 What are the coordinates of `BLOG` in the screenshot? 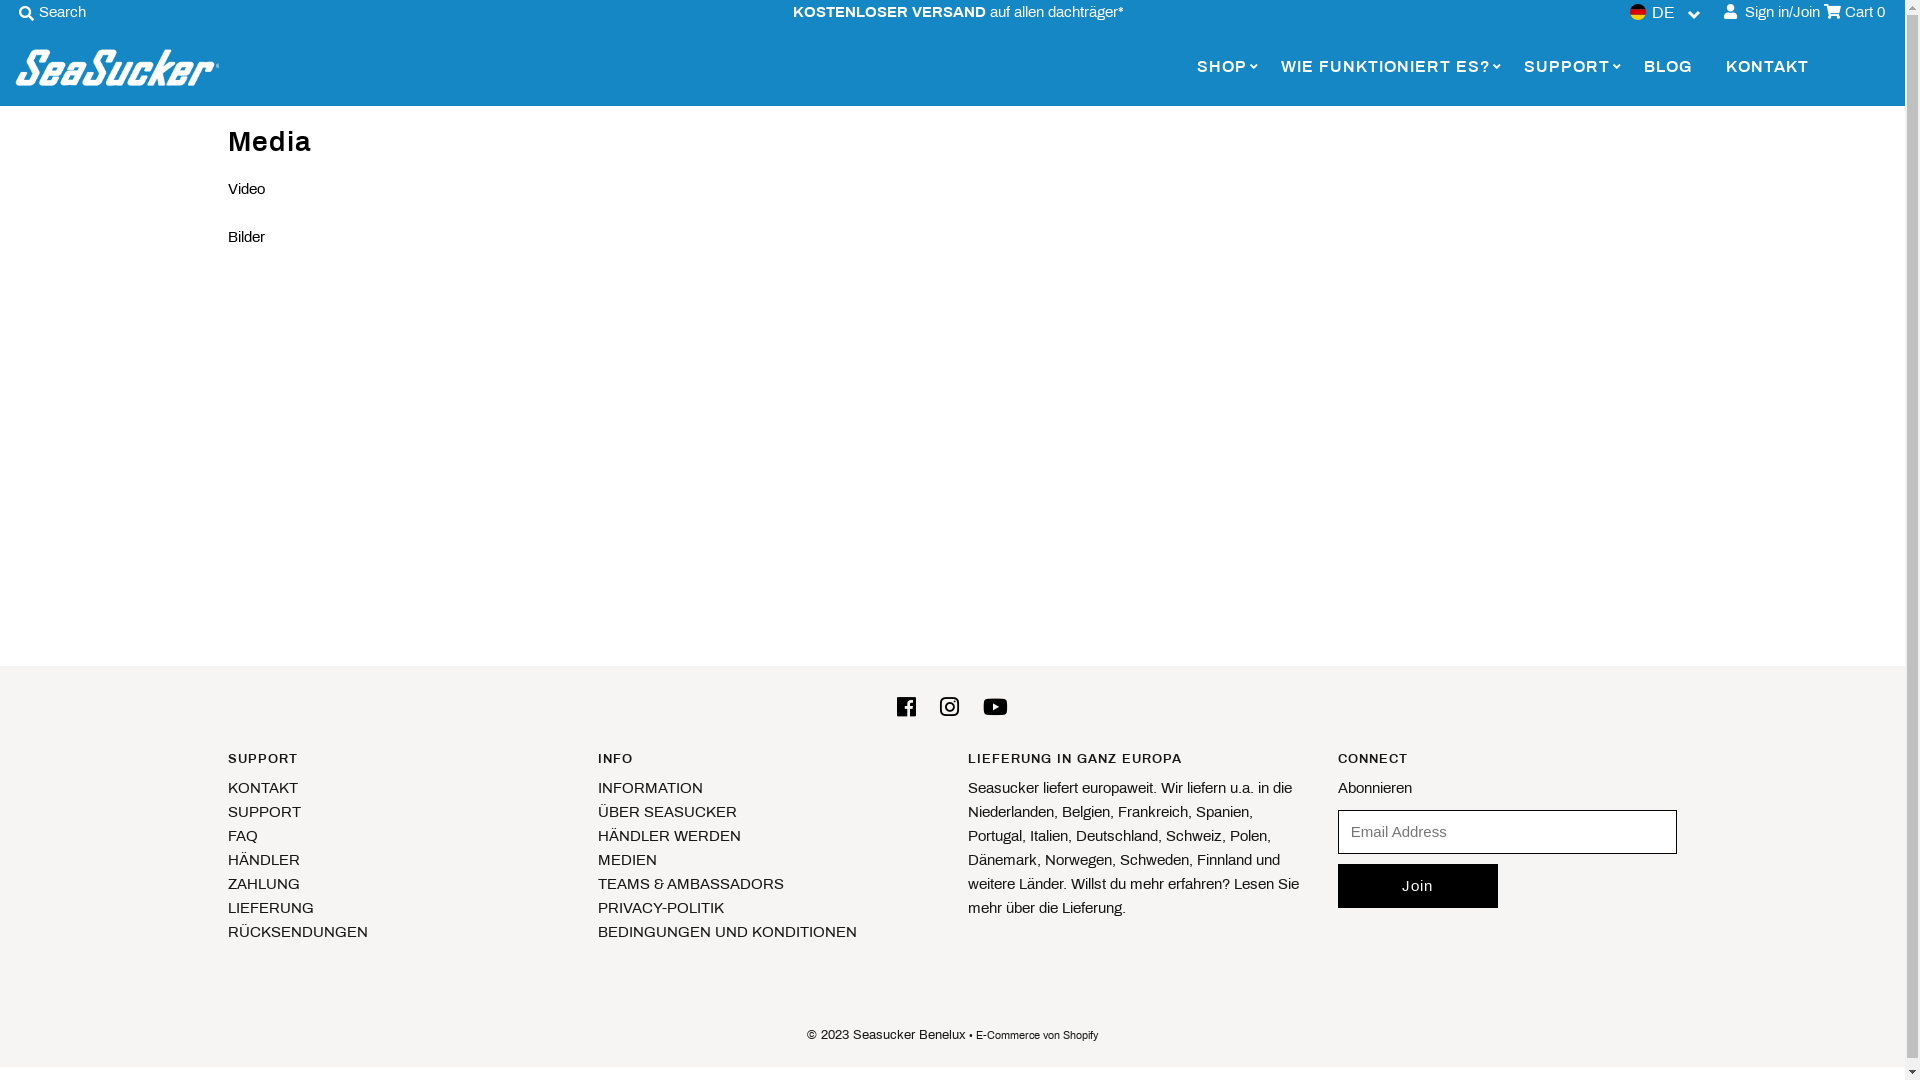 It's located at (1668, 67).